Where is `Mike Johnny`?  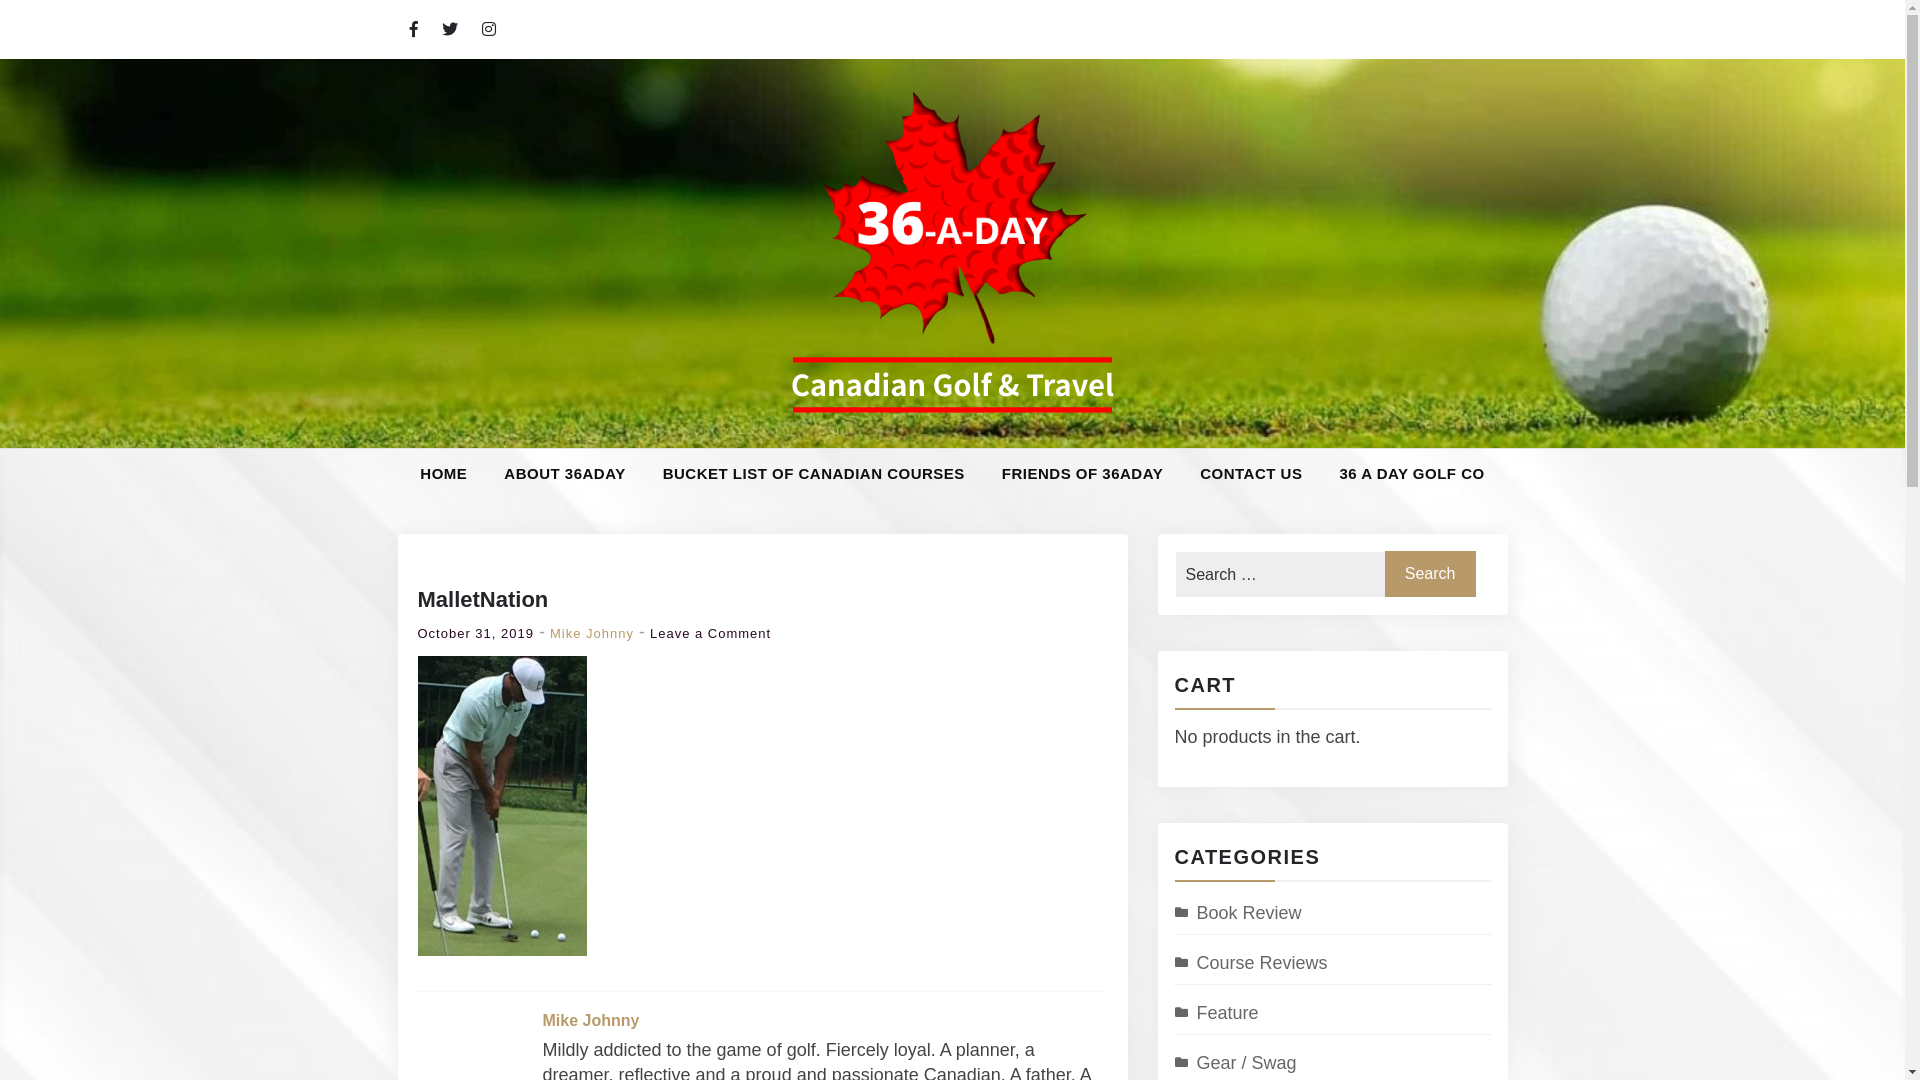
Mike Johnny is located at coordinates (592, 634).